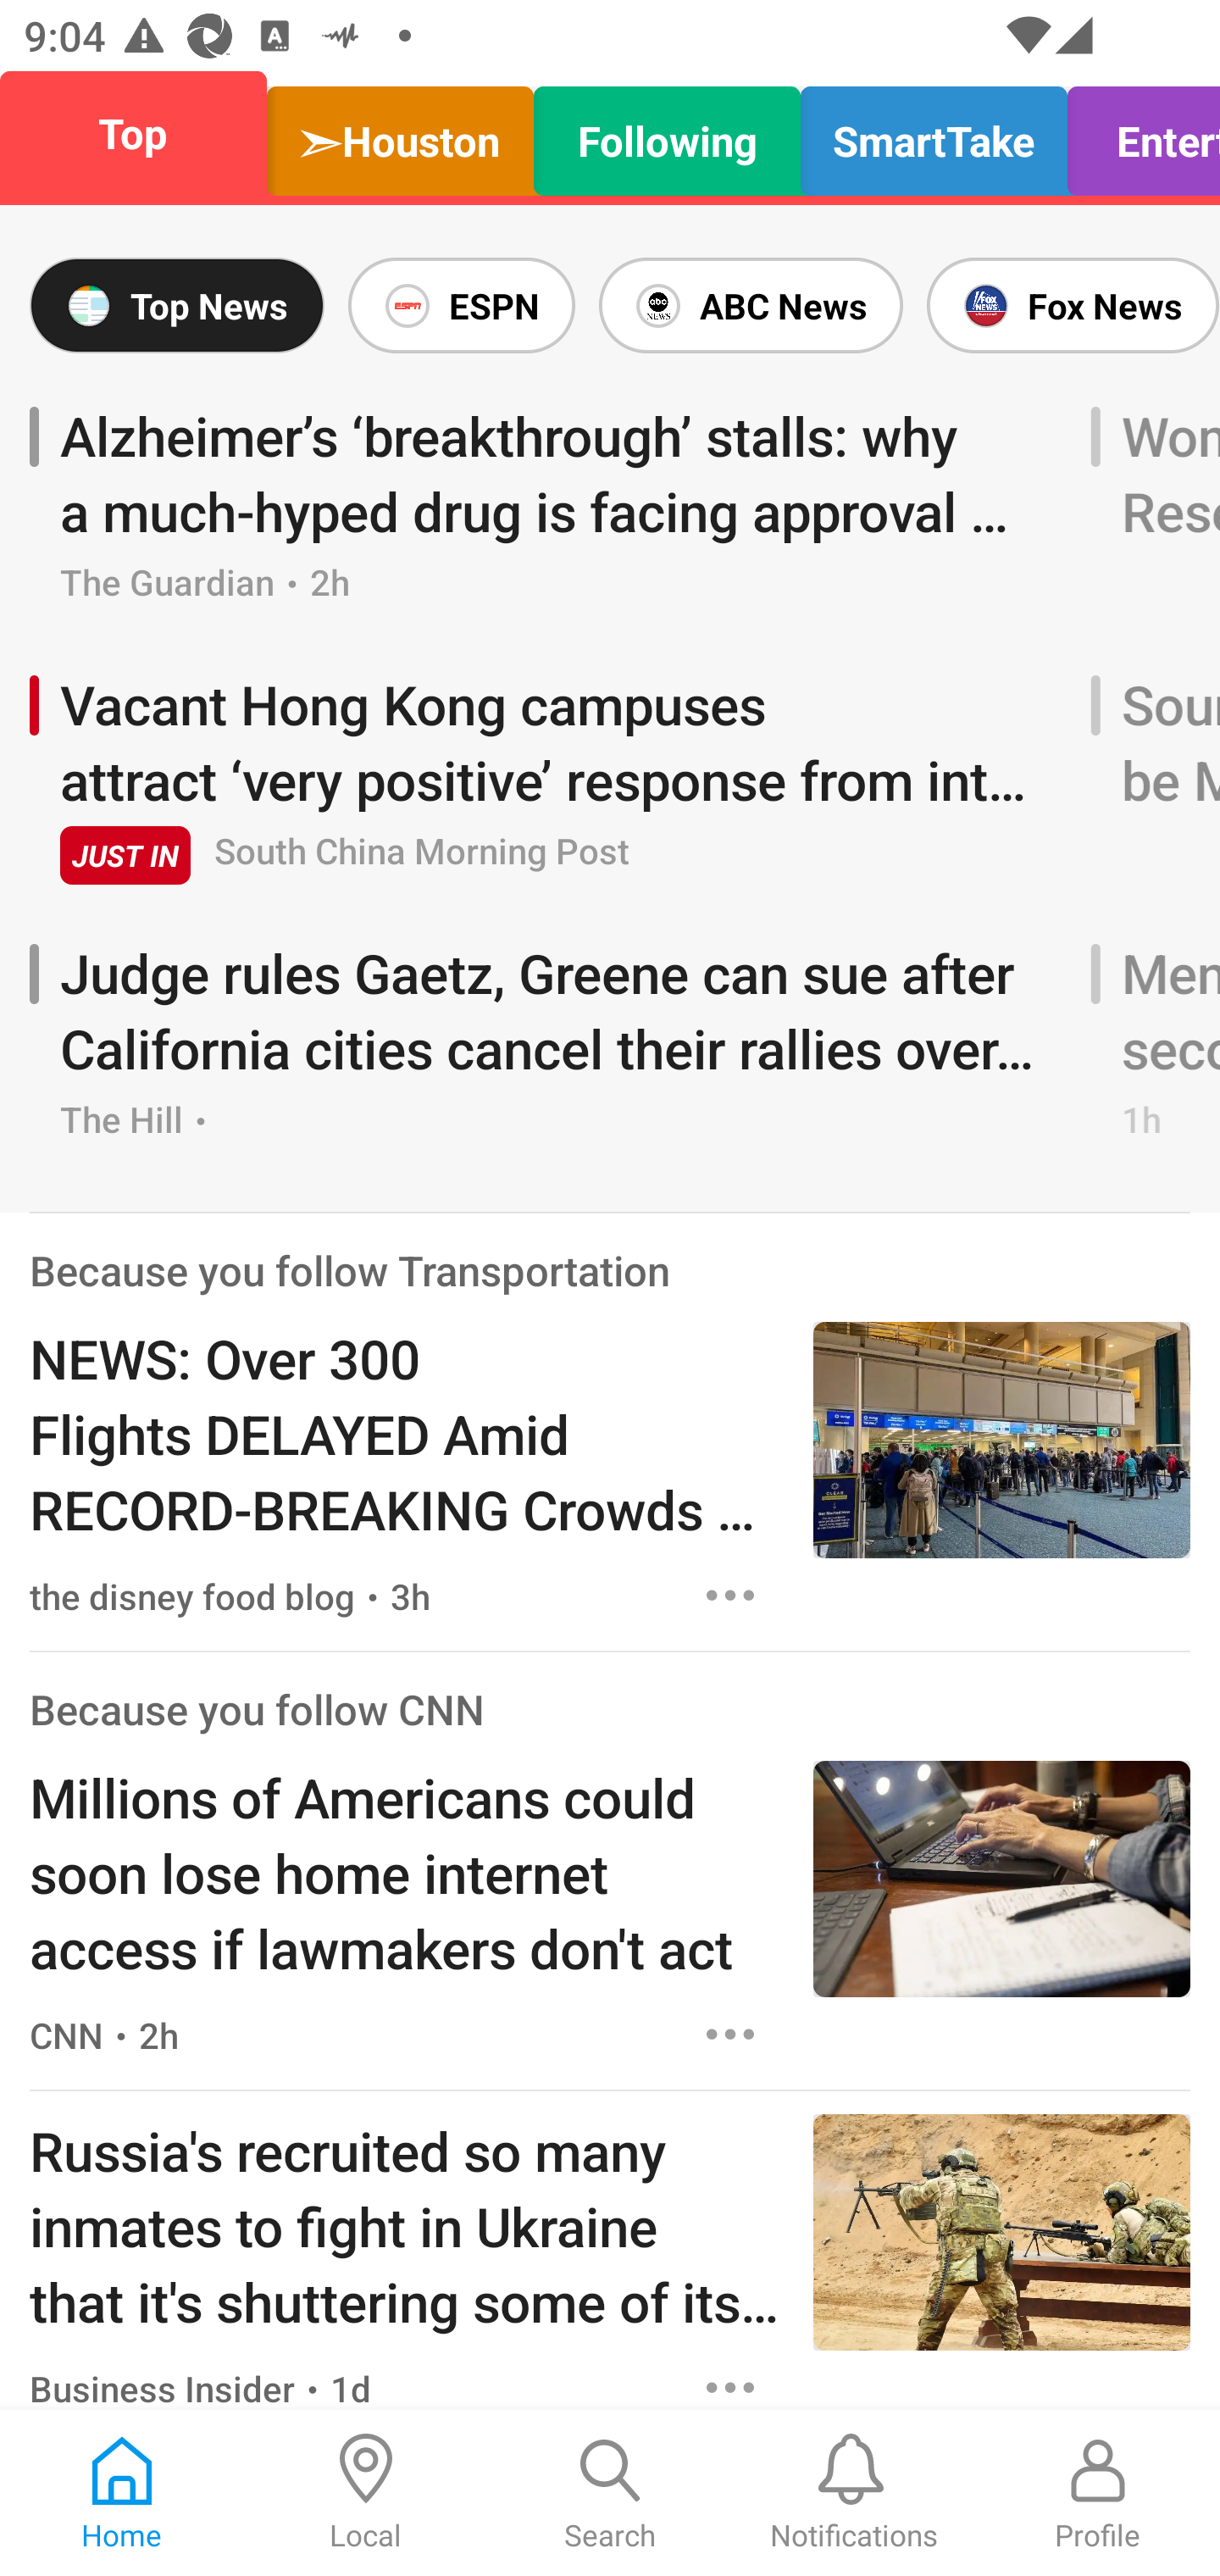 Image resolution: width=1220 pixels, height=2576 pixels. Describe the element at coordinates (1098, 2493) in the screenshot. I see `Profile` at that location.